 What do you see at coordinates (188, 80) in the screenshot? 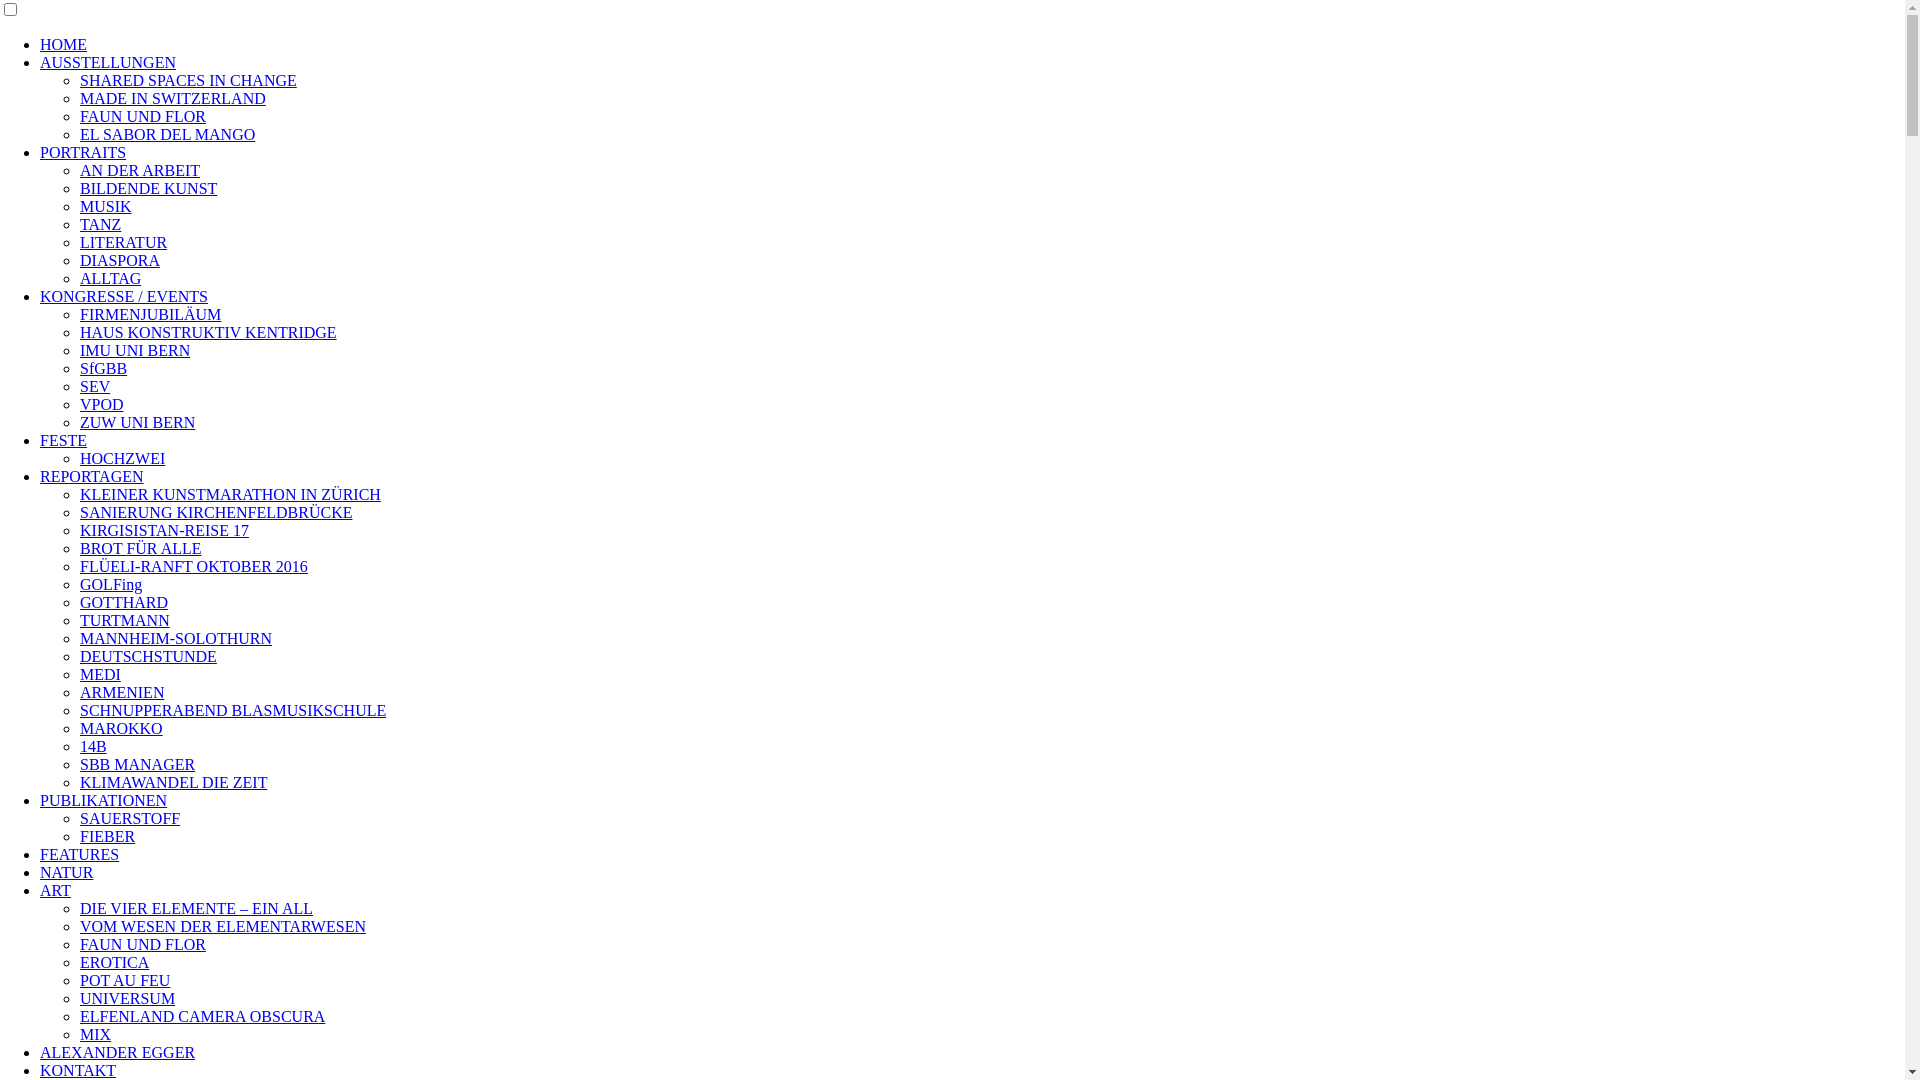
I see `SHARED SPACES IN CHANGE` at bounding box center [188, 80].